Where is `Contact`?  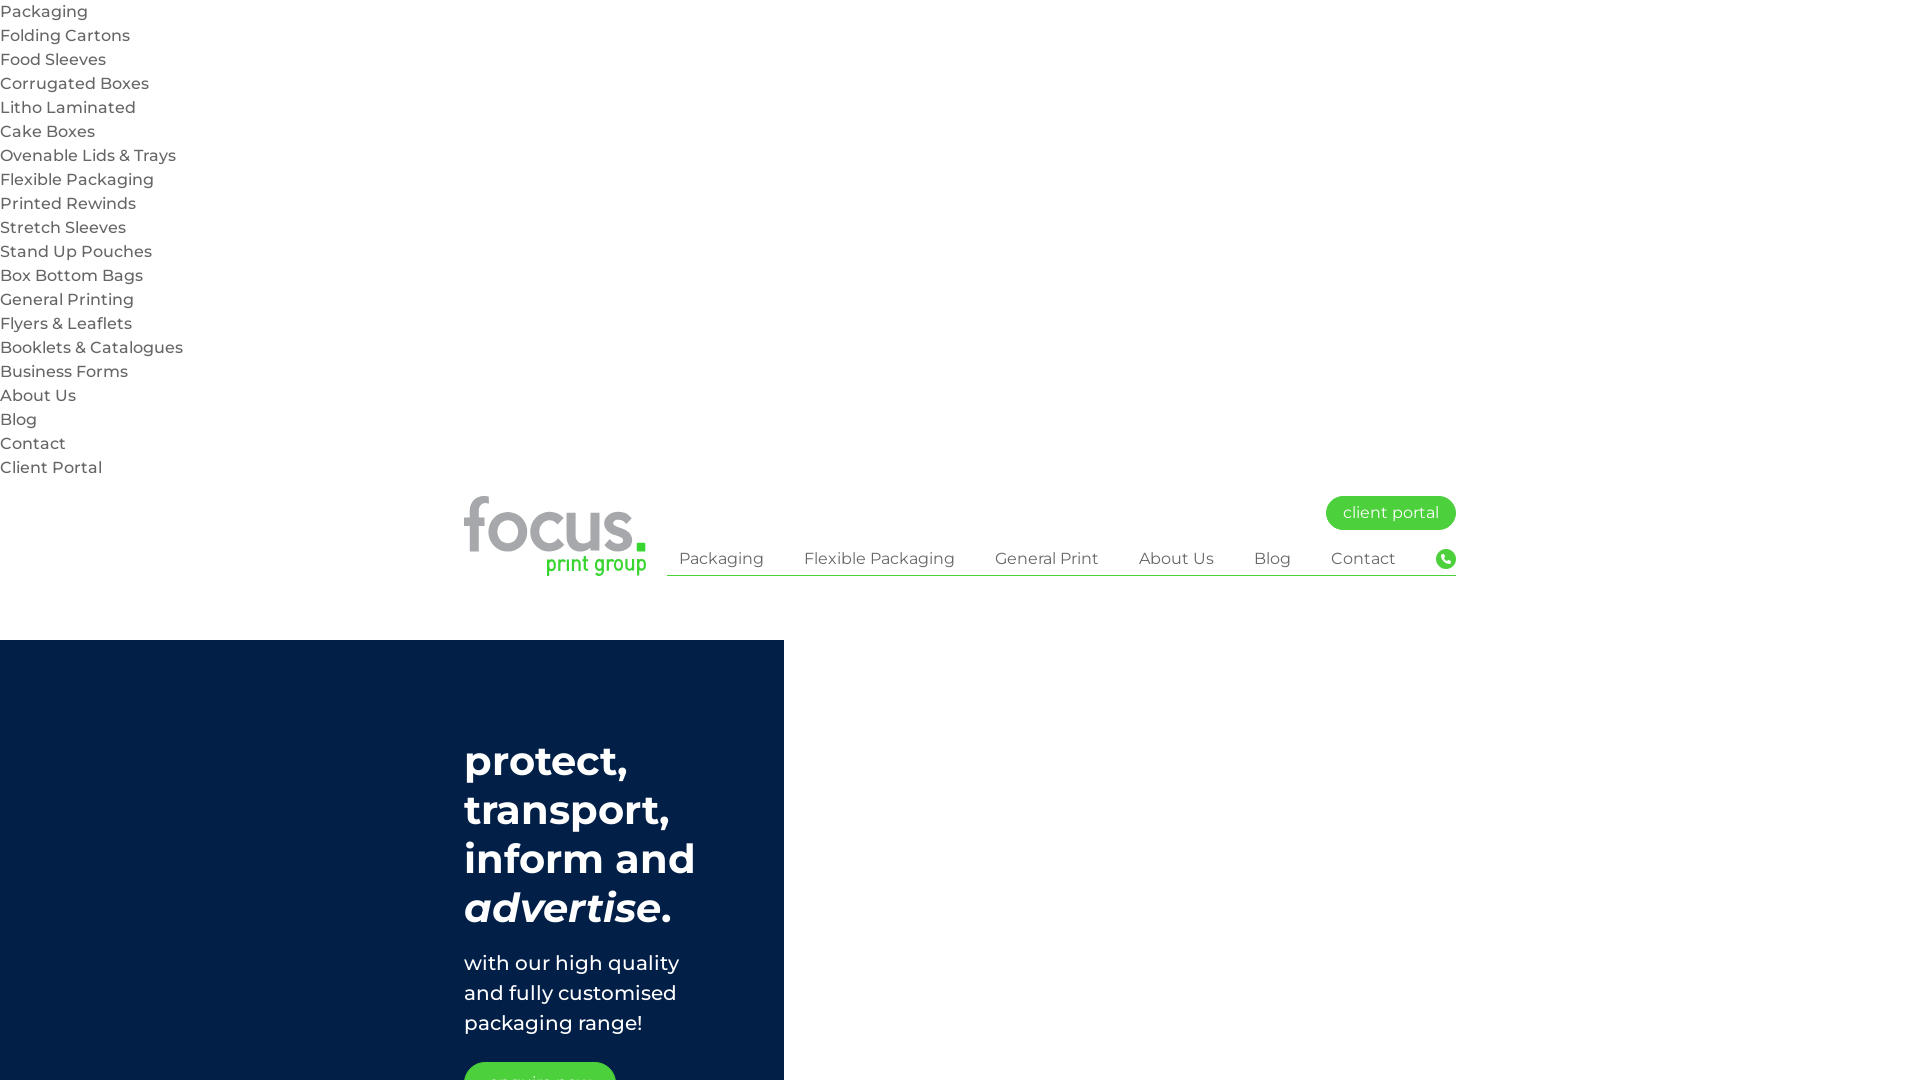
Contact is located at coordinates (1364, 559).